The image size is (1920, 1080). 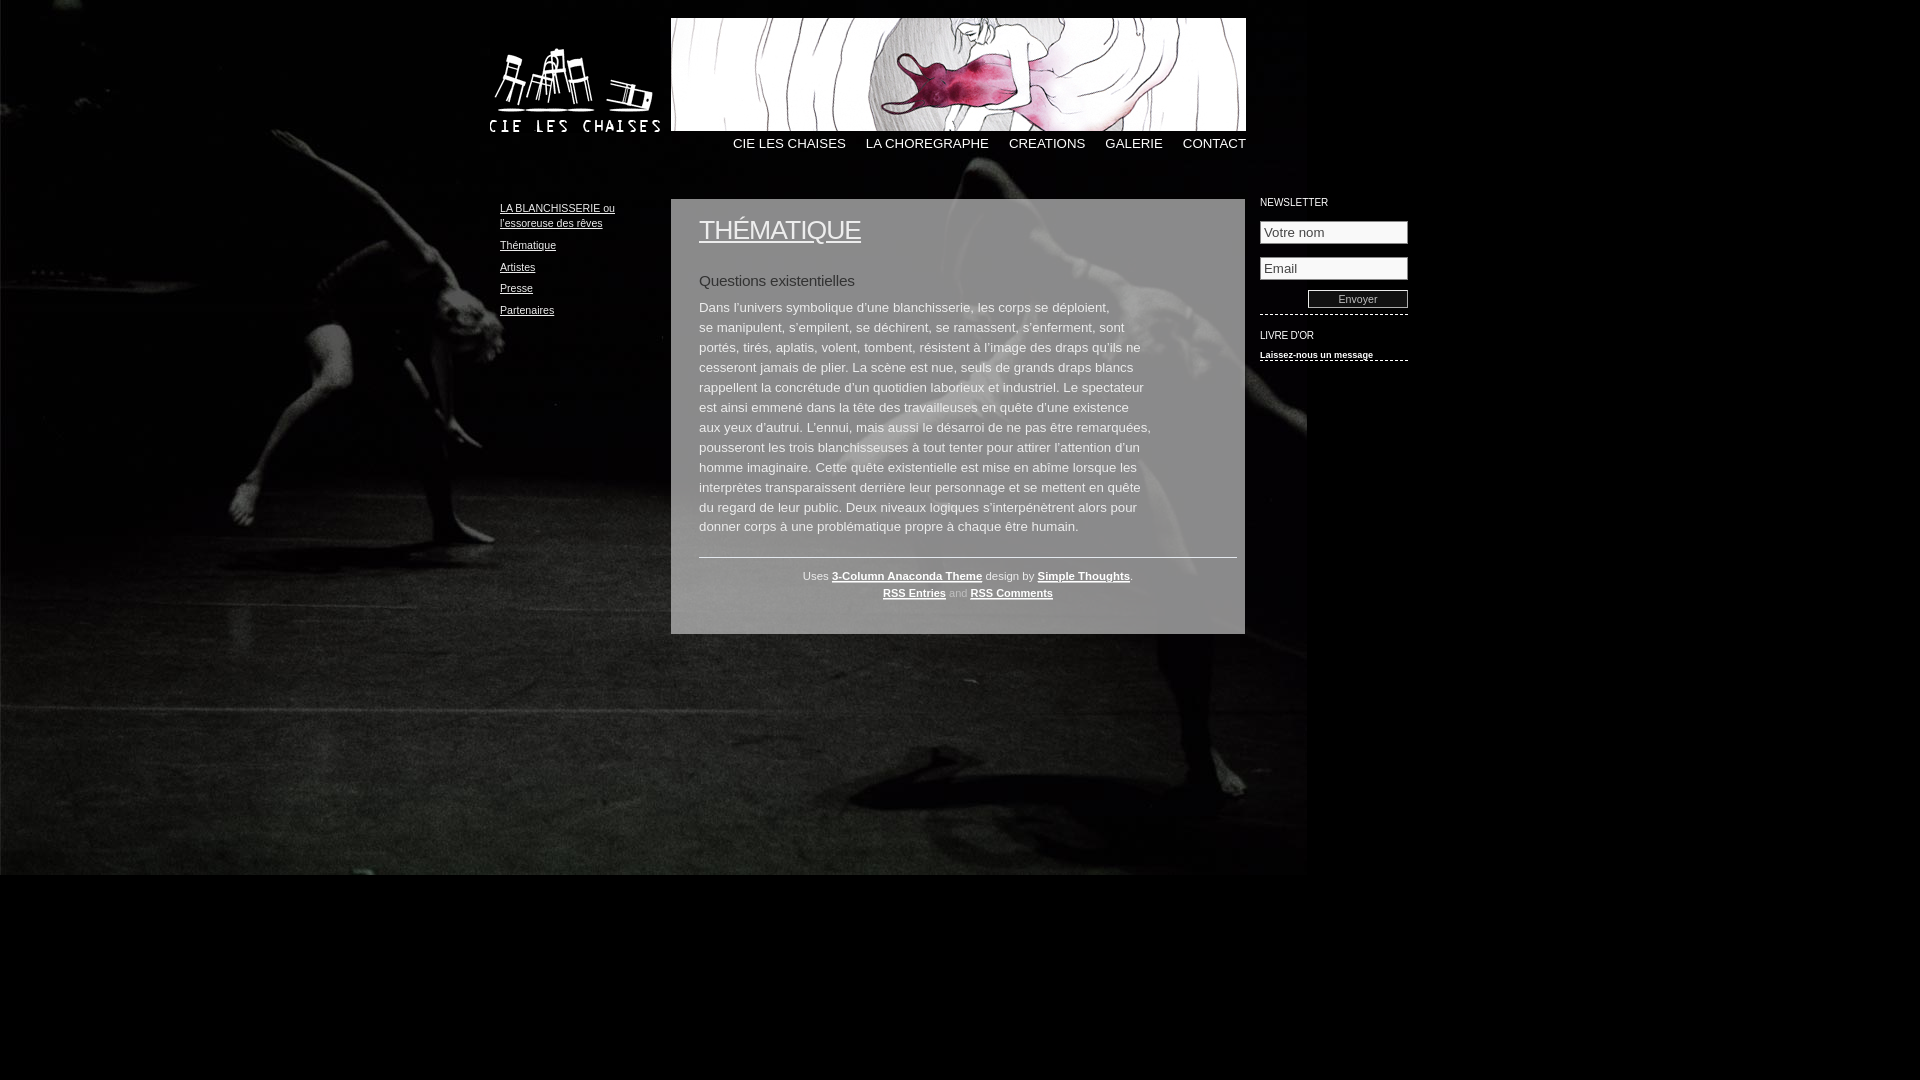 I want to click on GALERIE, so click(x=1124, y=143).